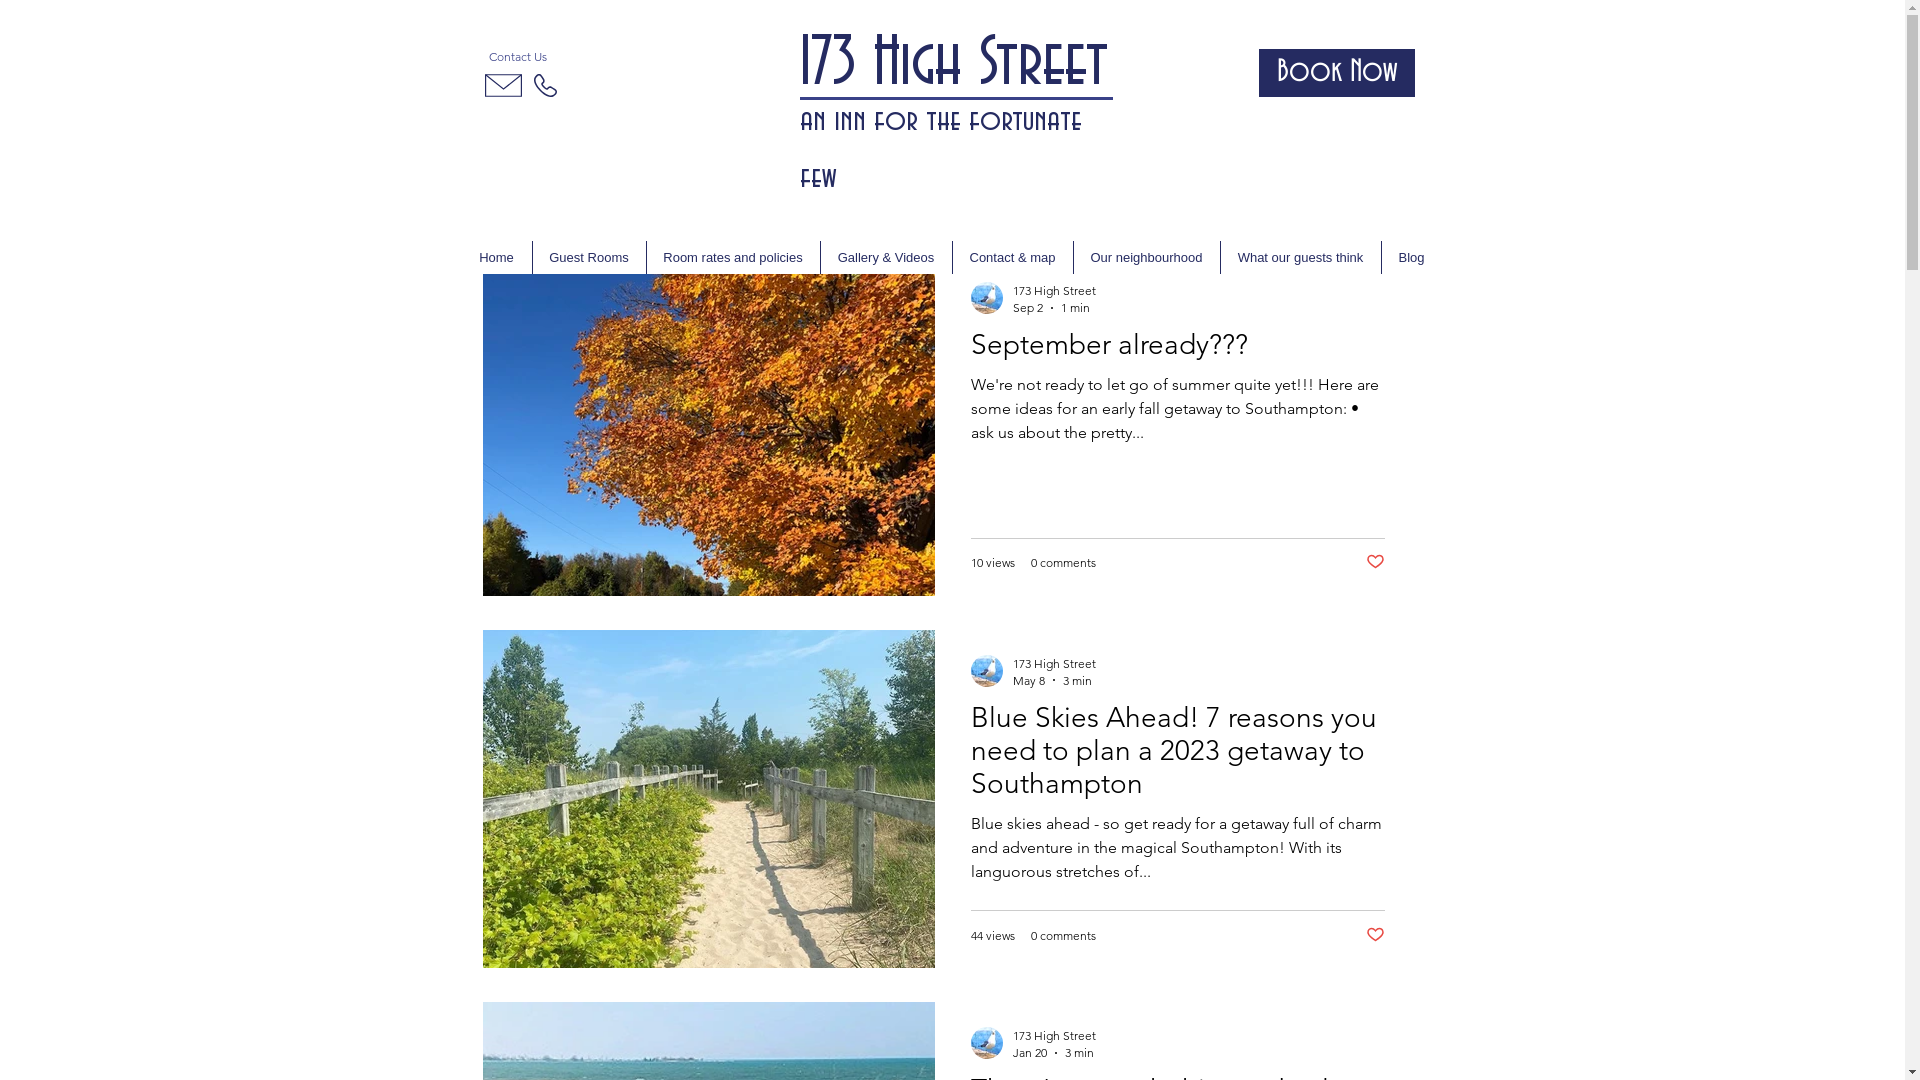  What do you see at coordinates (1062, 936) in the screenshot?
I see `0 comments` at bounding box center [1062, 936].